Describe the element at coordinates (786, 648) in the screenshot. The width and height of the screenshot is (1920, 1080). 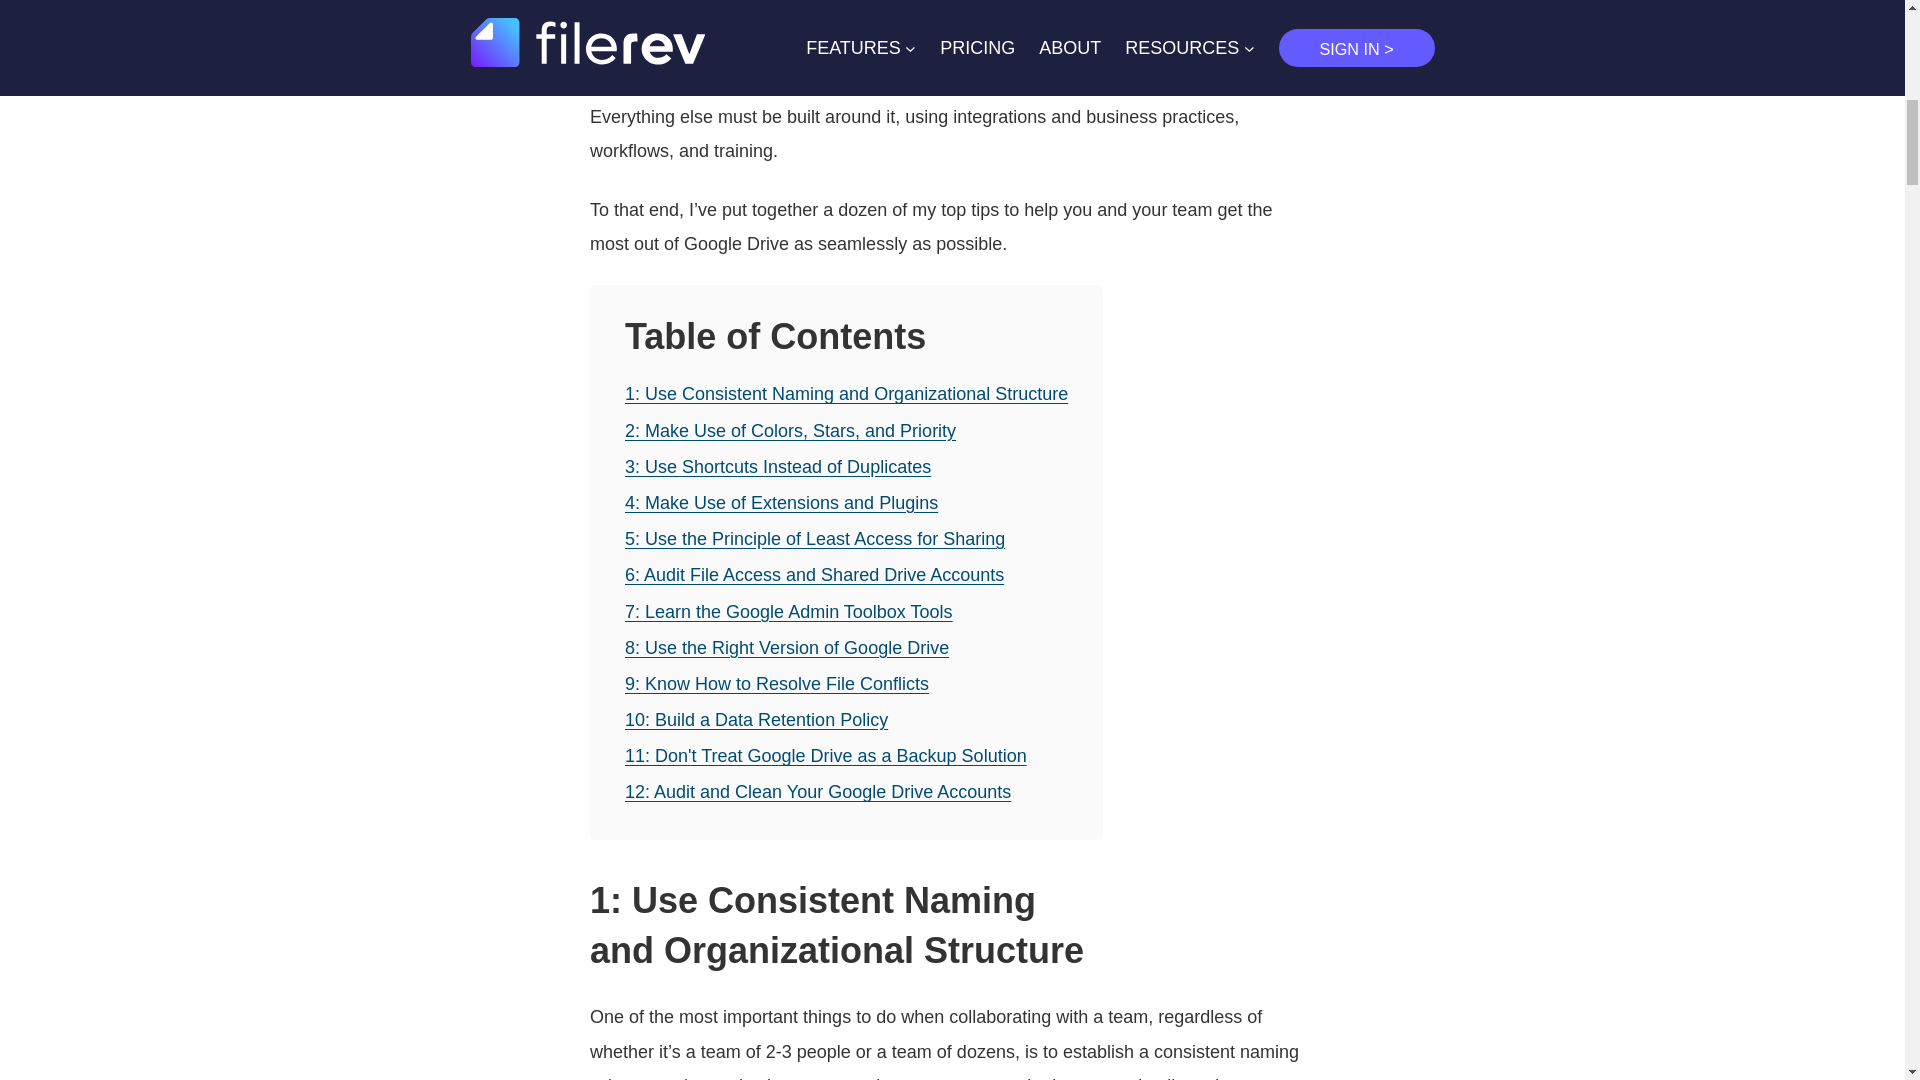
I see `8: Use the Right Version of Google Drive` at that location.